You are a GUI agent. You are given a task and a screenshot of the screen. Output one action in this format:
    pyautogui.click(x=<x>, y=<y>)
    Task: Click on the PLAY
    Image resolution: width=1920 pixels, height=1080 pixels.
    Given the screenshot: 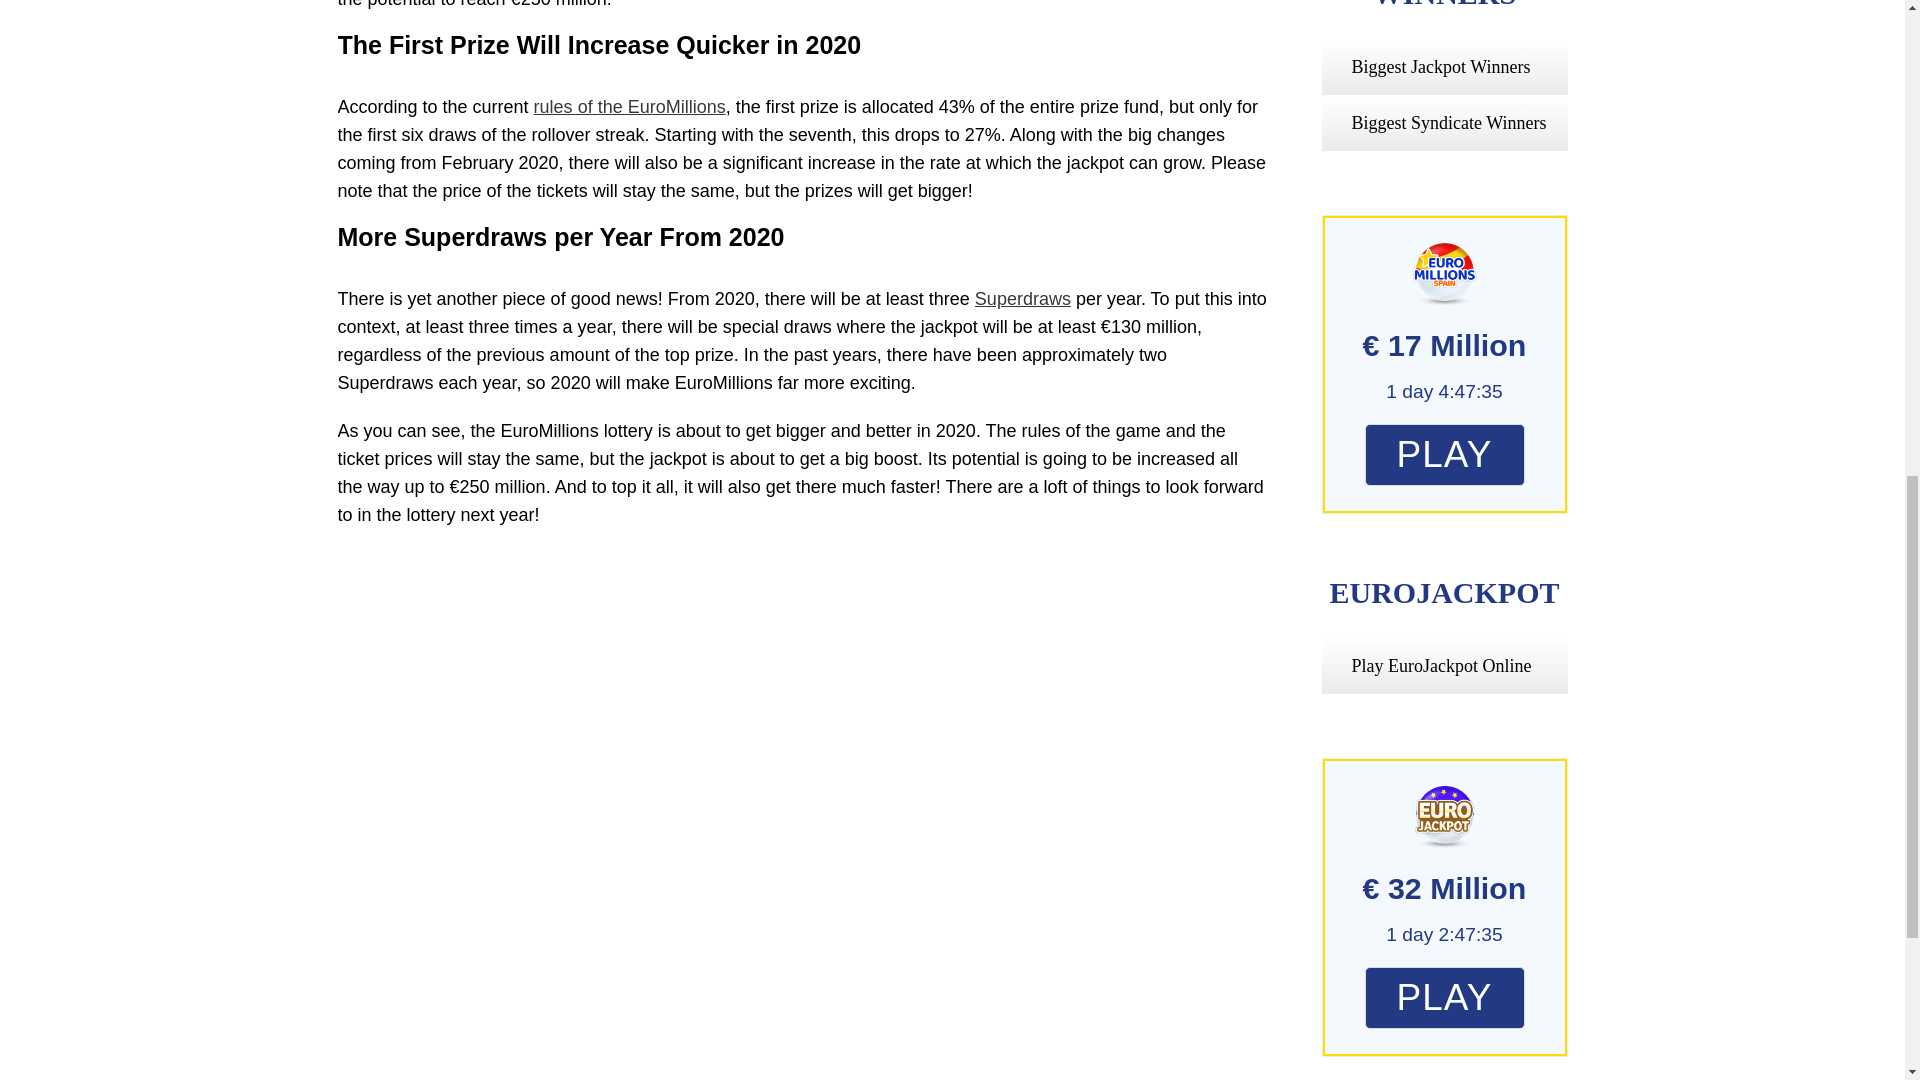 What is the action you would take?
    pyautogui.click(x=1444, y=457)
    